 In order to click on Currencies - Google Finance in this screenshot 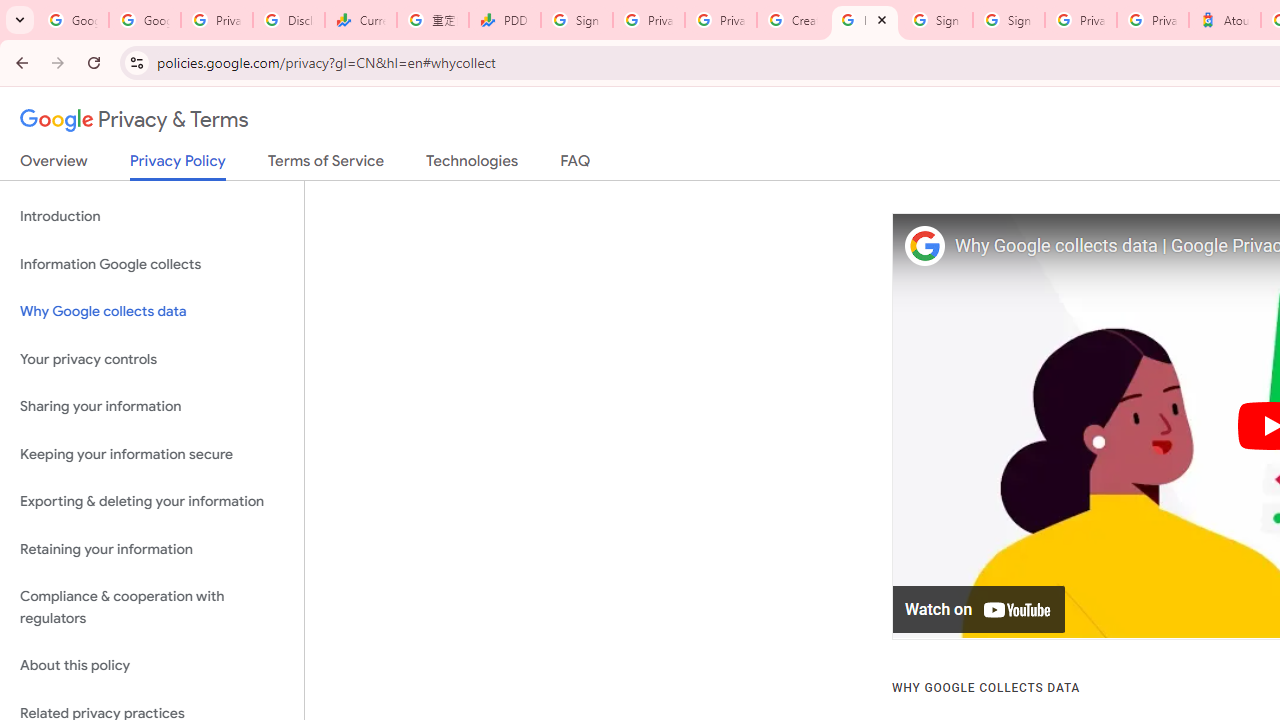, I will do `click(360, 20)`.